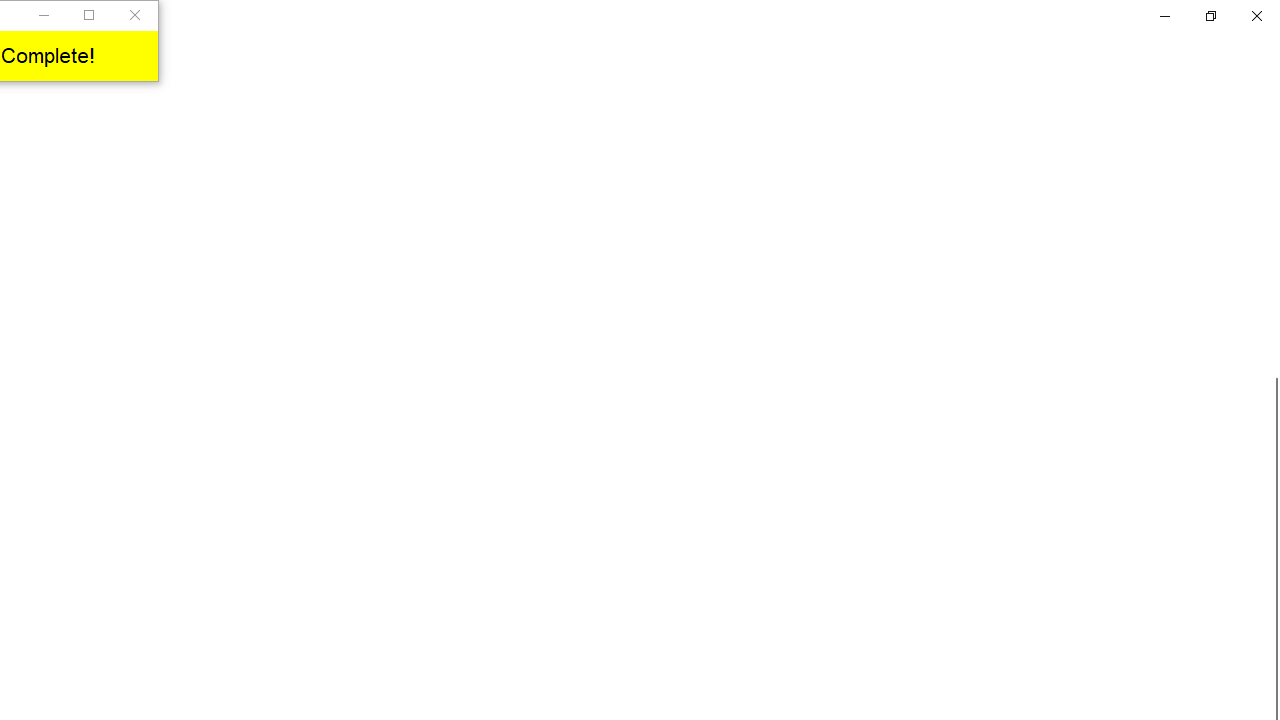  Describe the element at coordinates (1272, 104) in the screenshot. I see `Vertical Small Decrease` at that location.